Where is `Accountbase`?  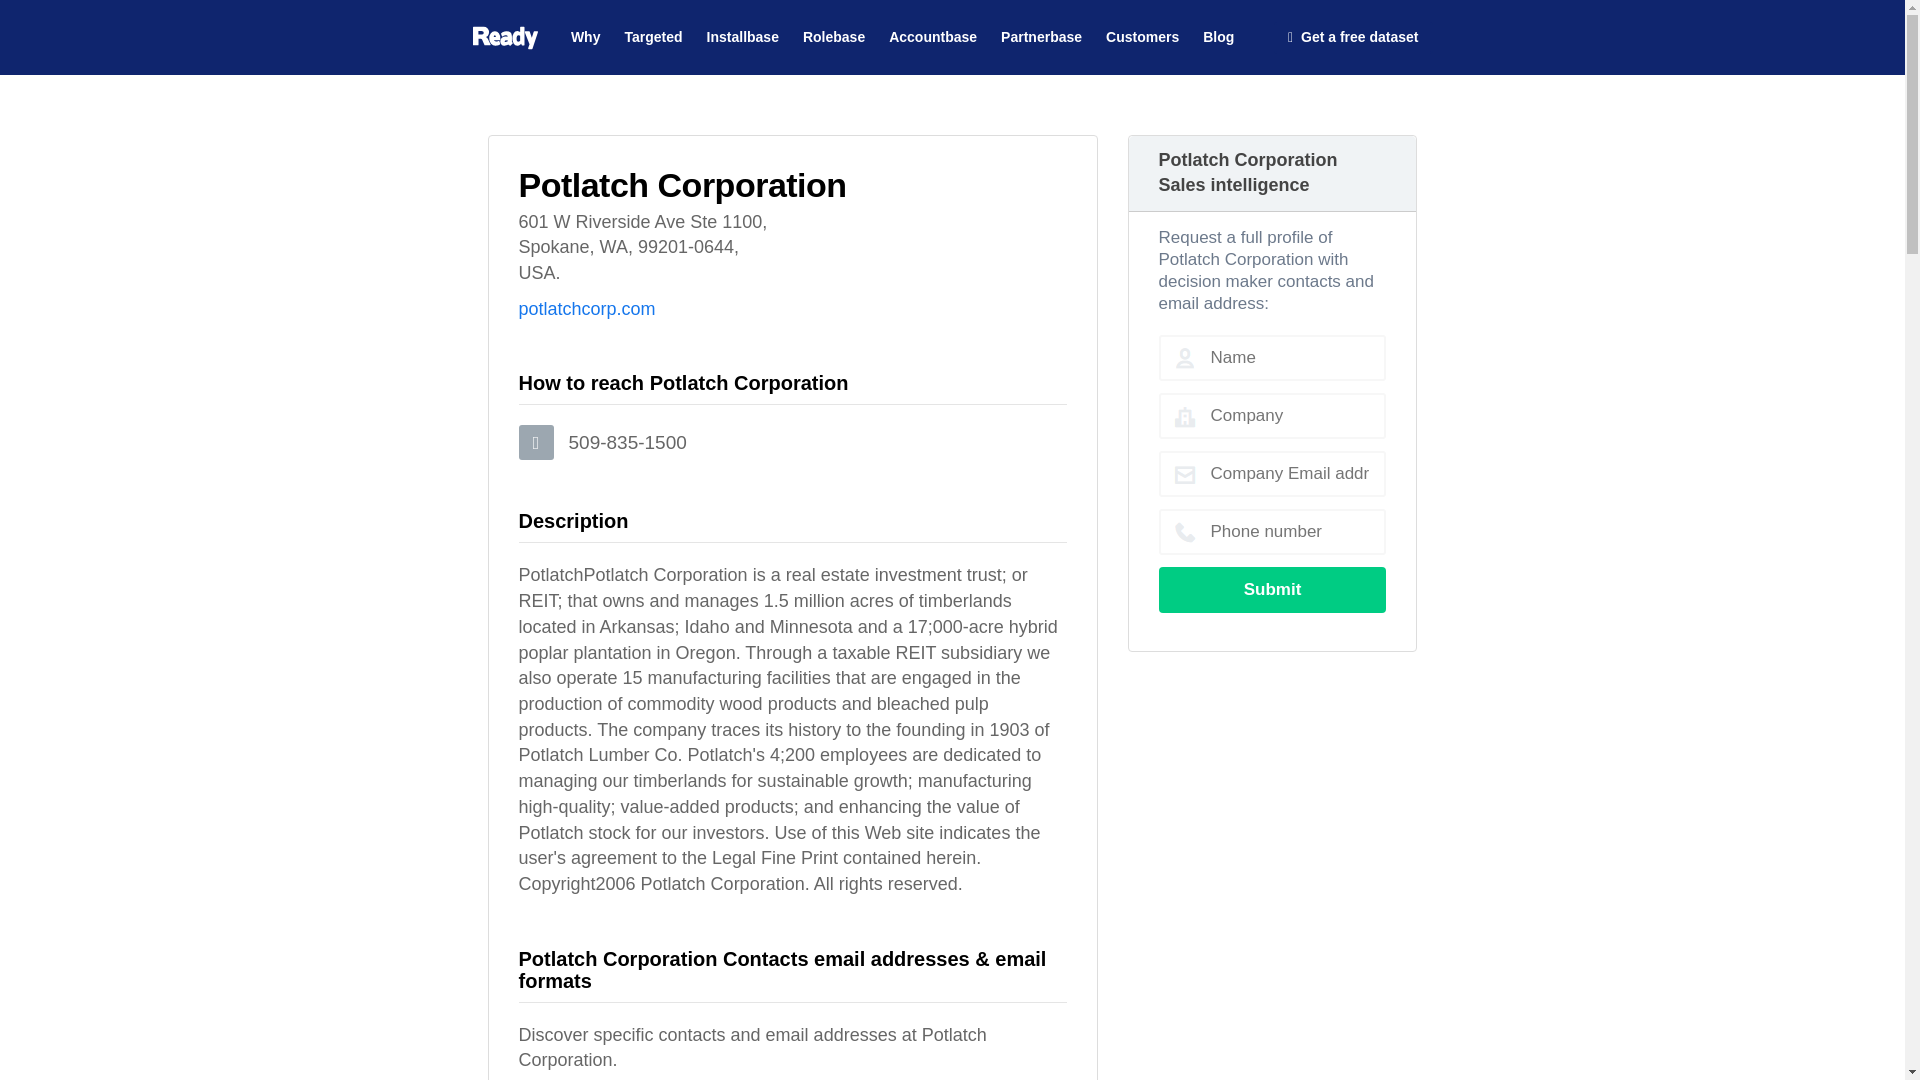 Accountbase is located at coordinates (932, 30).